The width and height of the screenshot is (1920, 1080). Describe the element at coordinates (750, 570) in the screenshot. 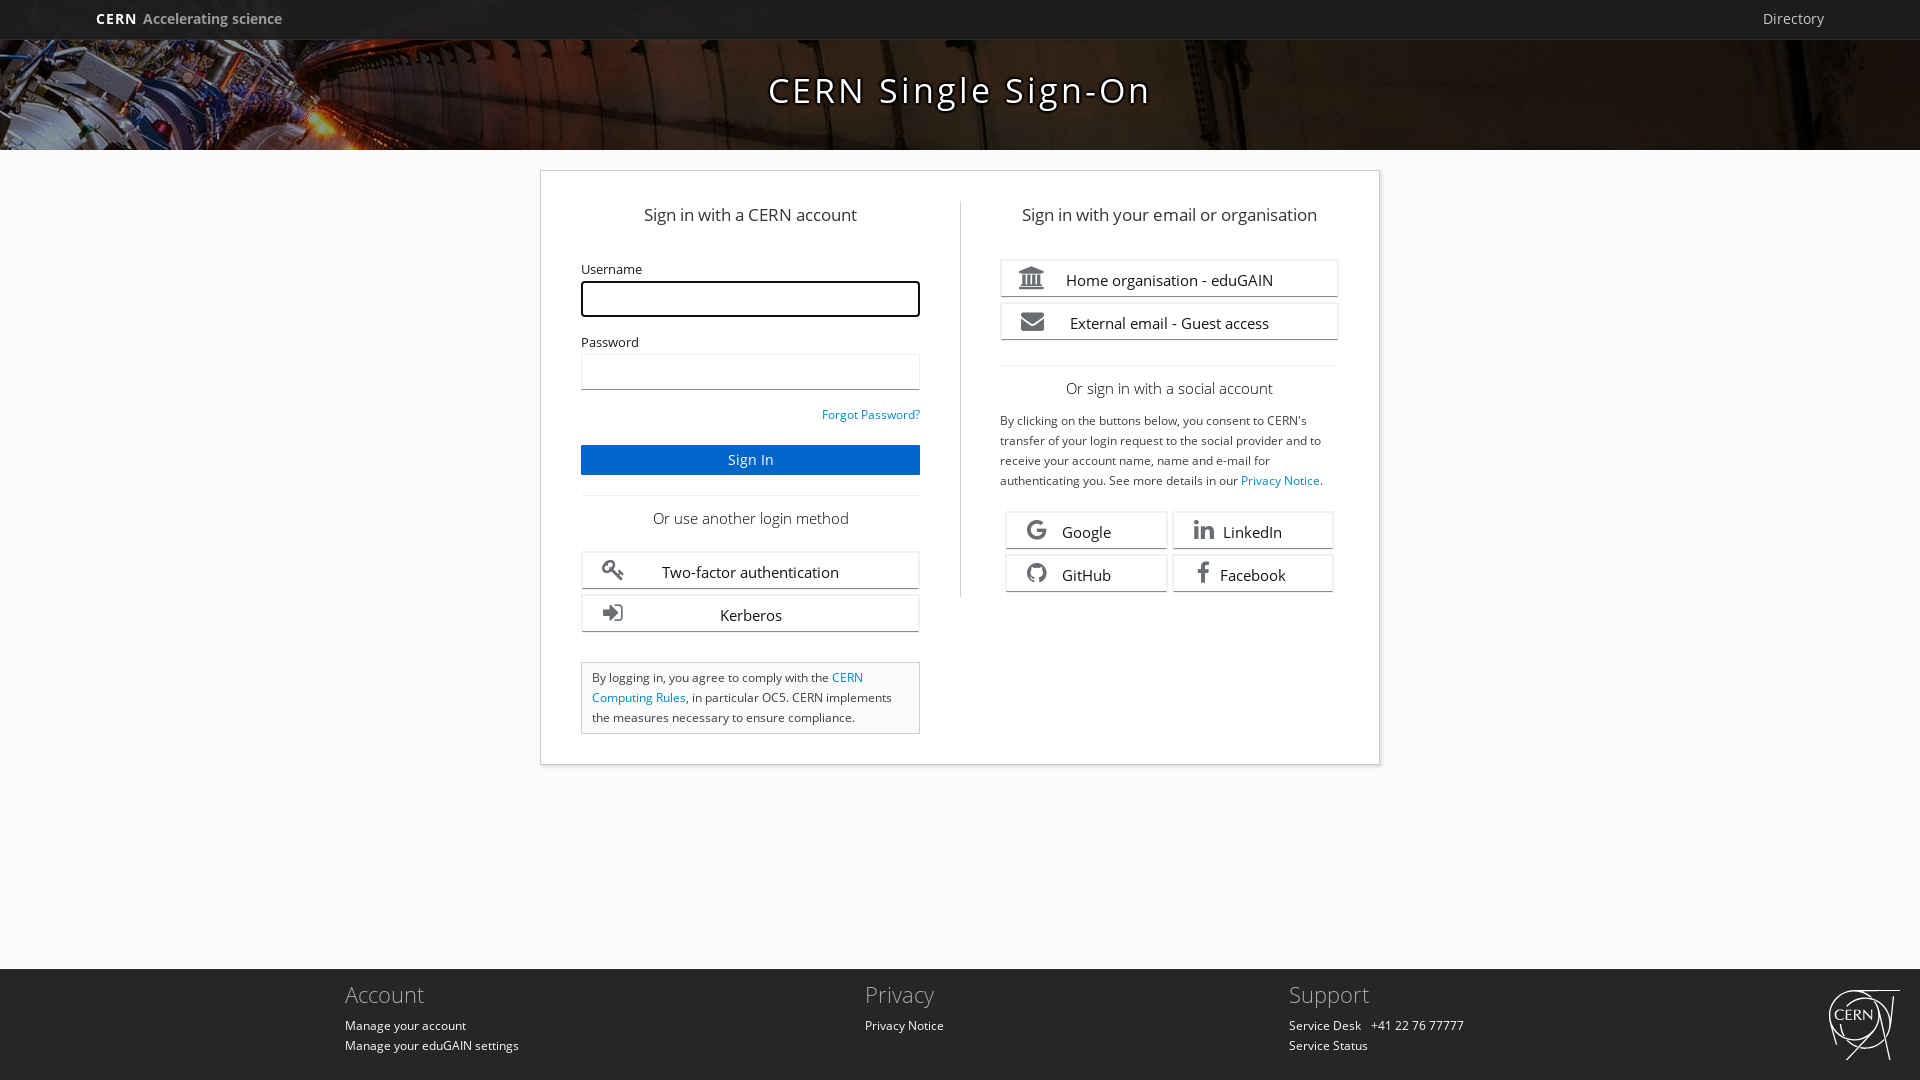

I see `Two-factor authentication` at that location.